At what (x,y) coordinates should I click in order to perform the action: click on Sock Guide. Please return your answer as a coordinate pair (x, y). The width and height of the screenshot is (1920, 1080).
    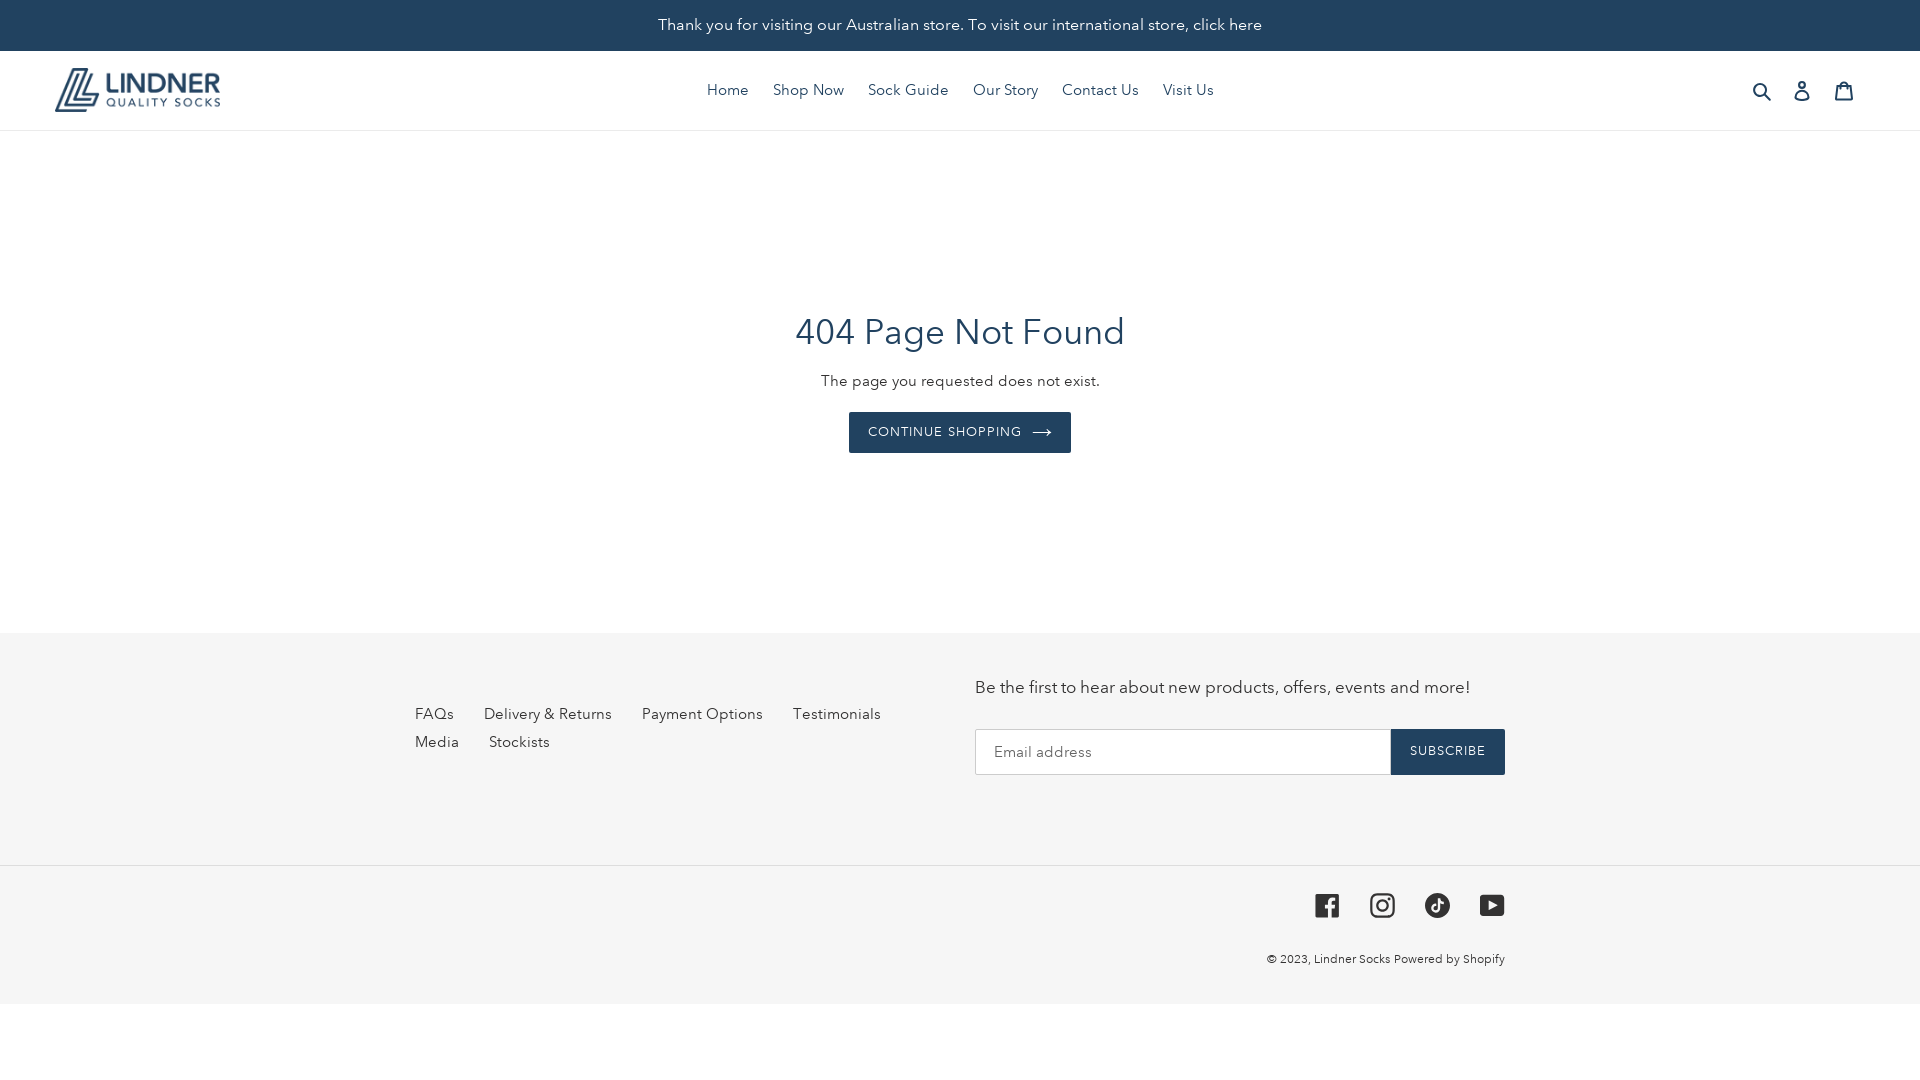
    Looking at the image, I should click on (908, 90).